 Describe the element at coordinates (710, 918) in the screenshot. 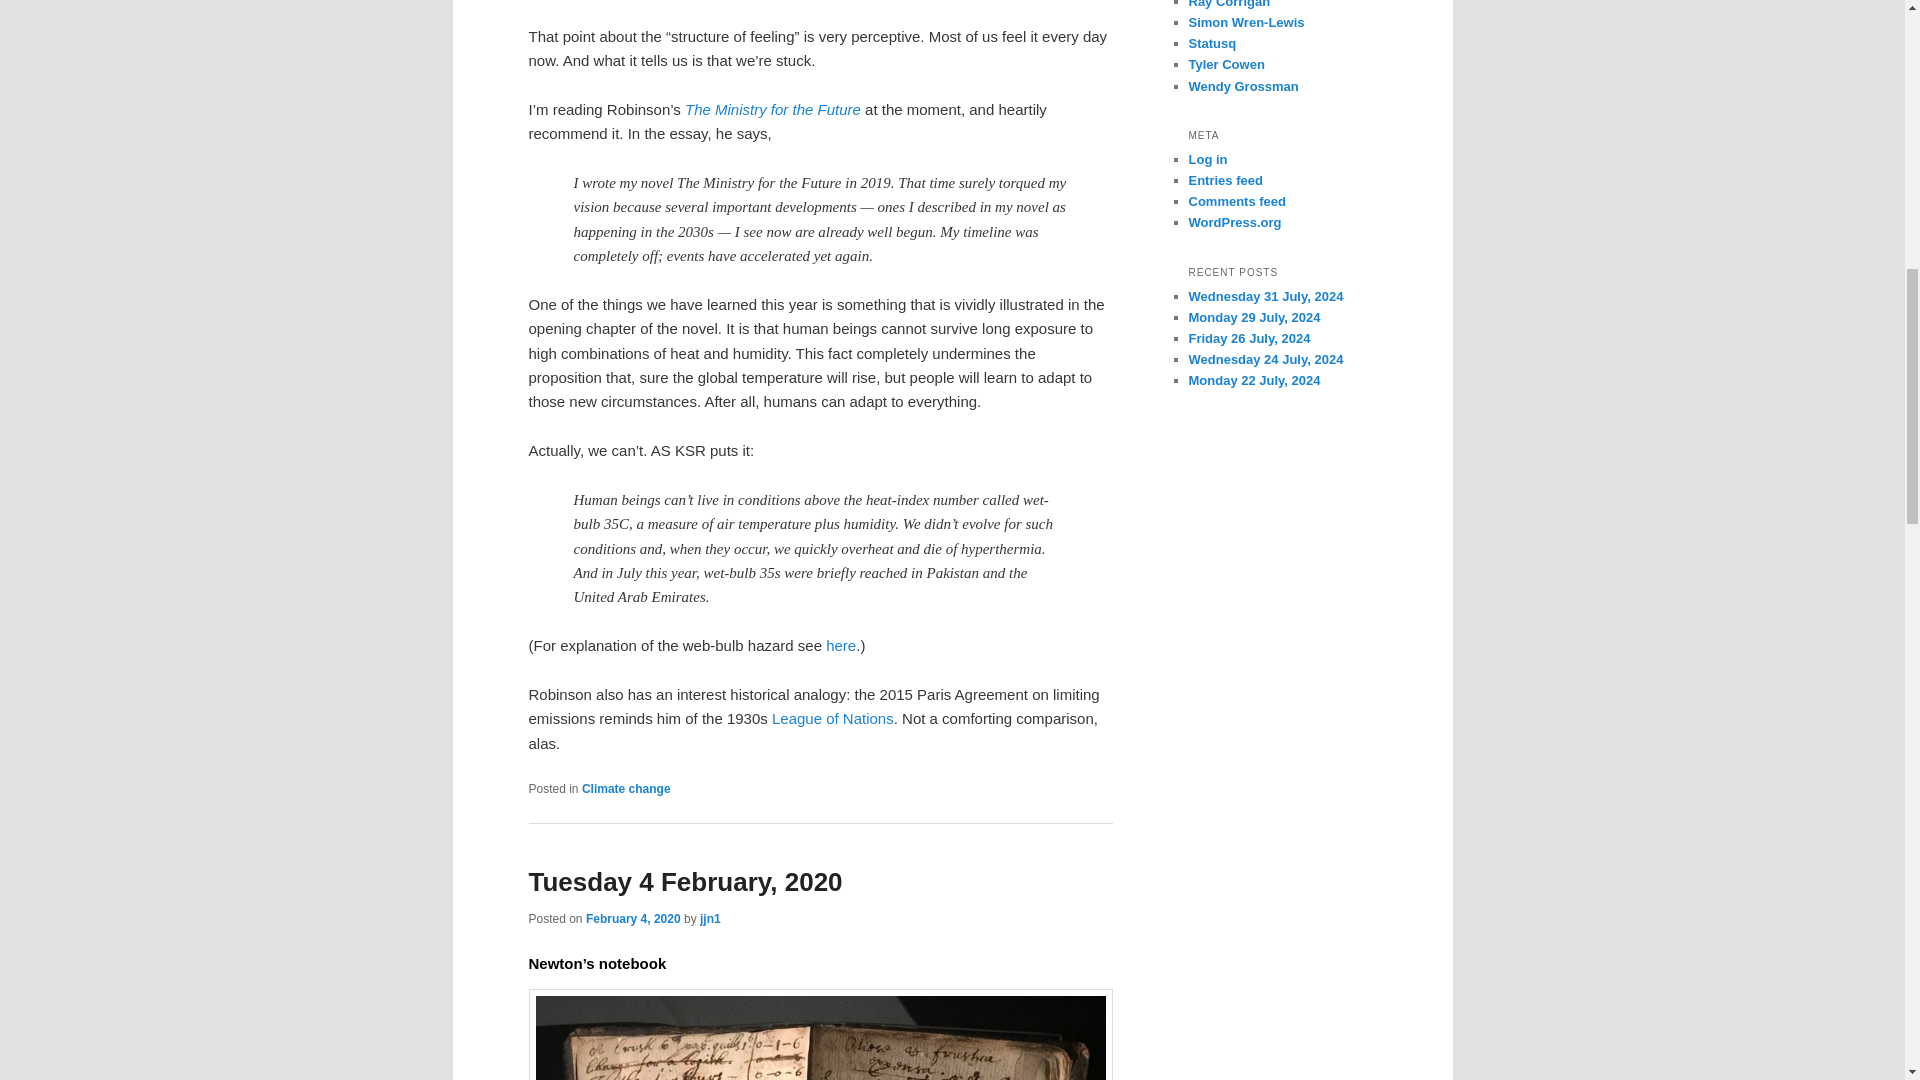

I see `jjn1` at that location.